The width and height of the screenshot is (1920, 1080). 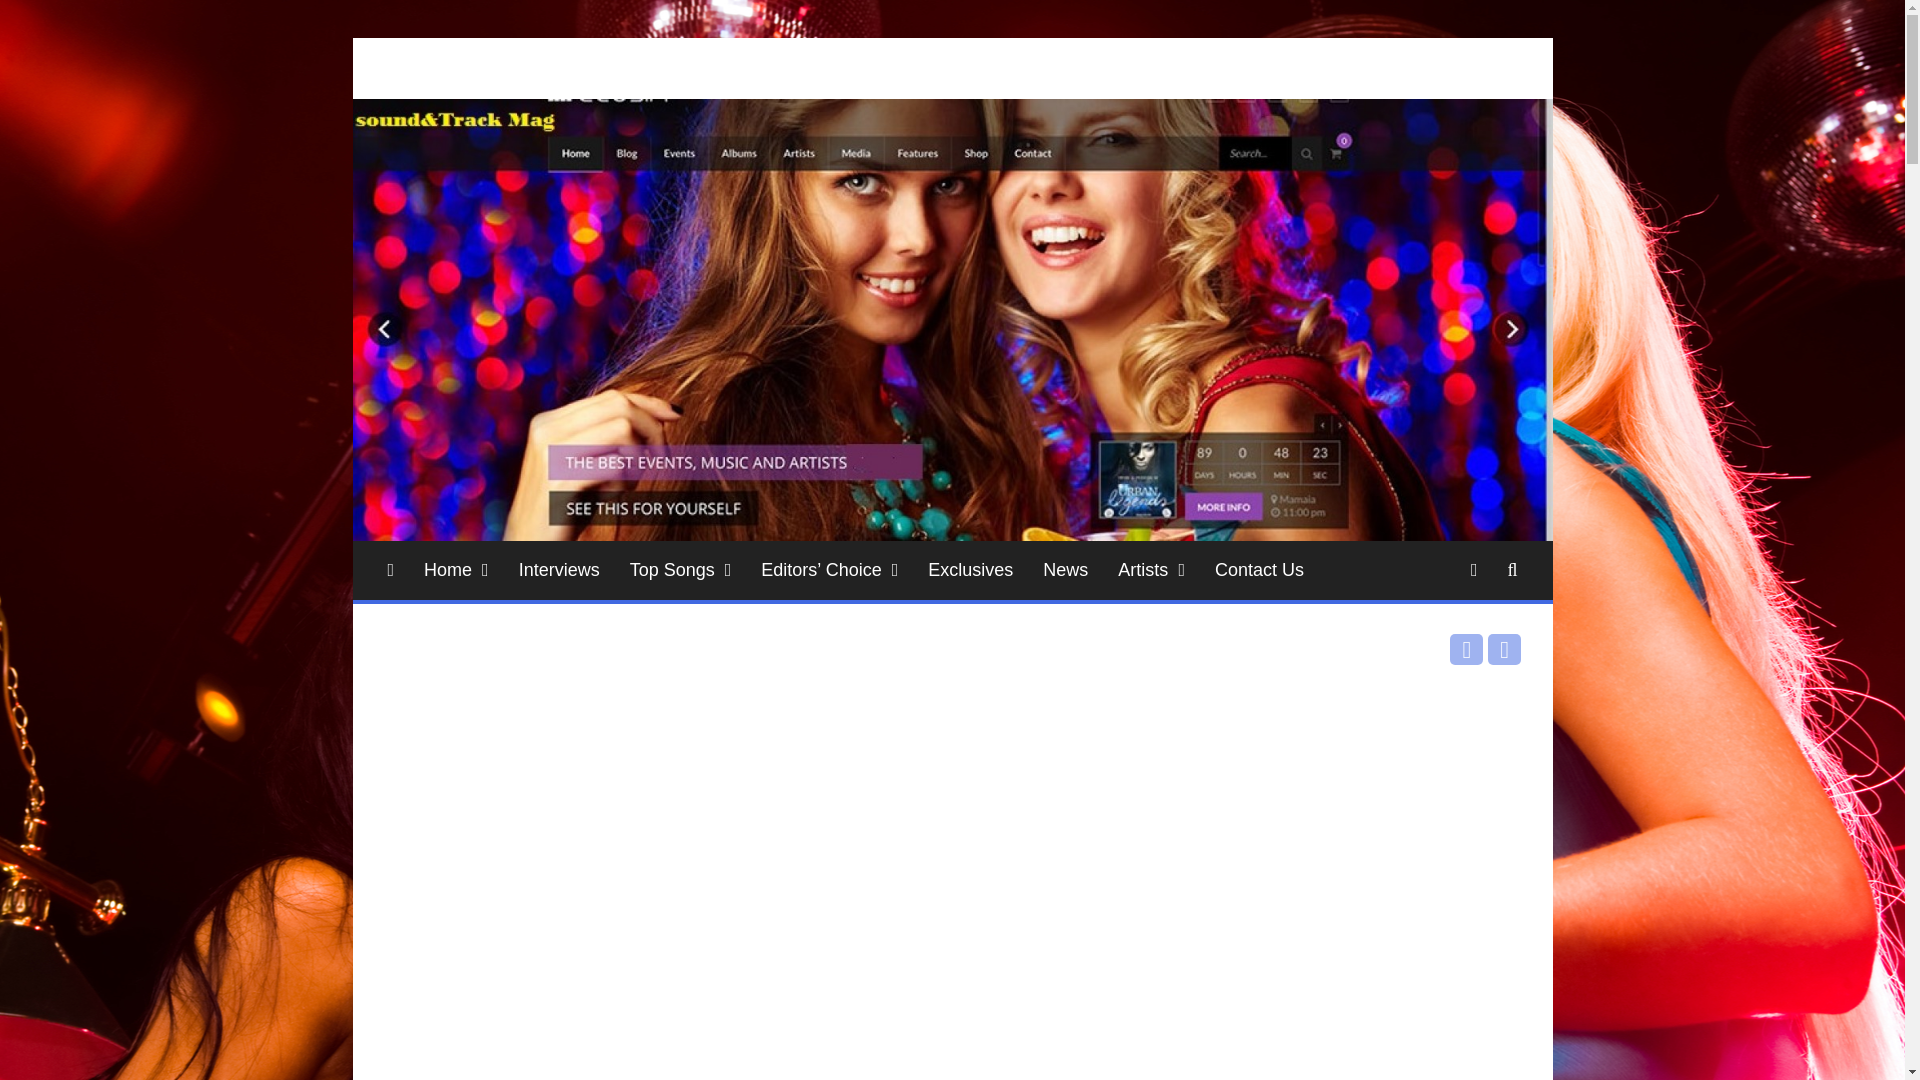 I want to click on Contact Us, so click(x=1260, y=570).